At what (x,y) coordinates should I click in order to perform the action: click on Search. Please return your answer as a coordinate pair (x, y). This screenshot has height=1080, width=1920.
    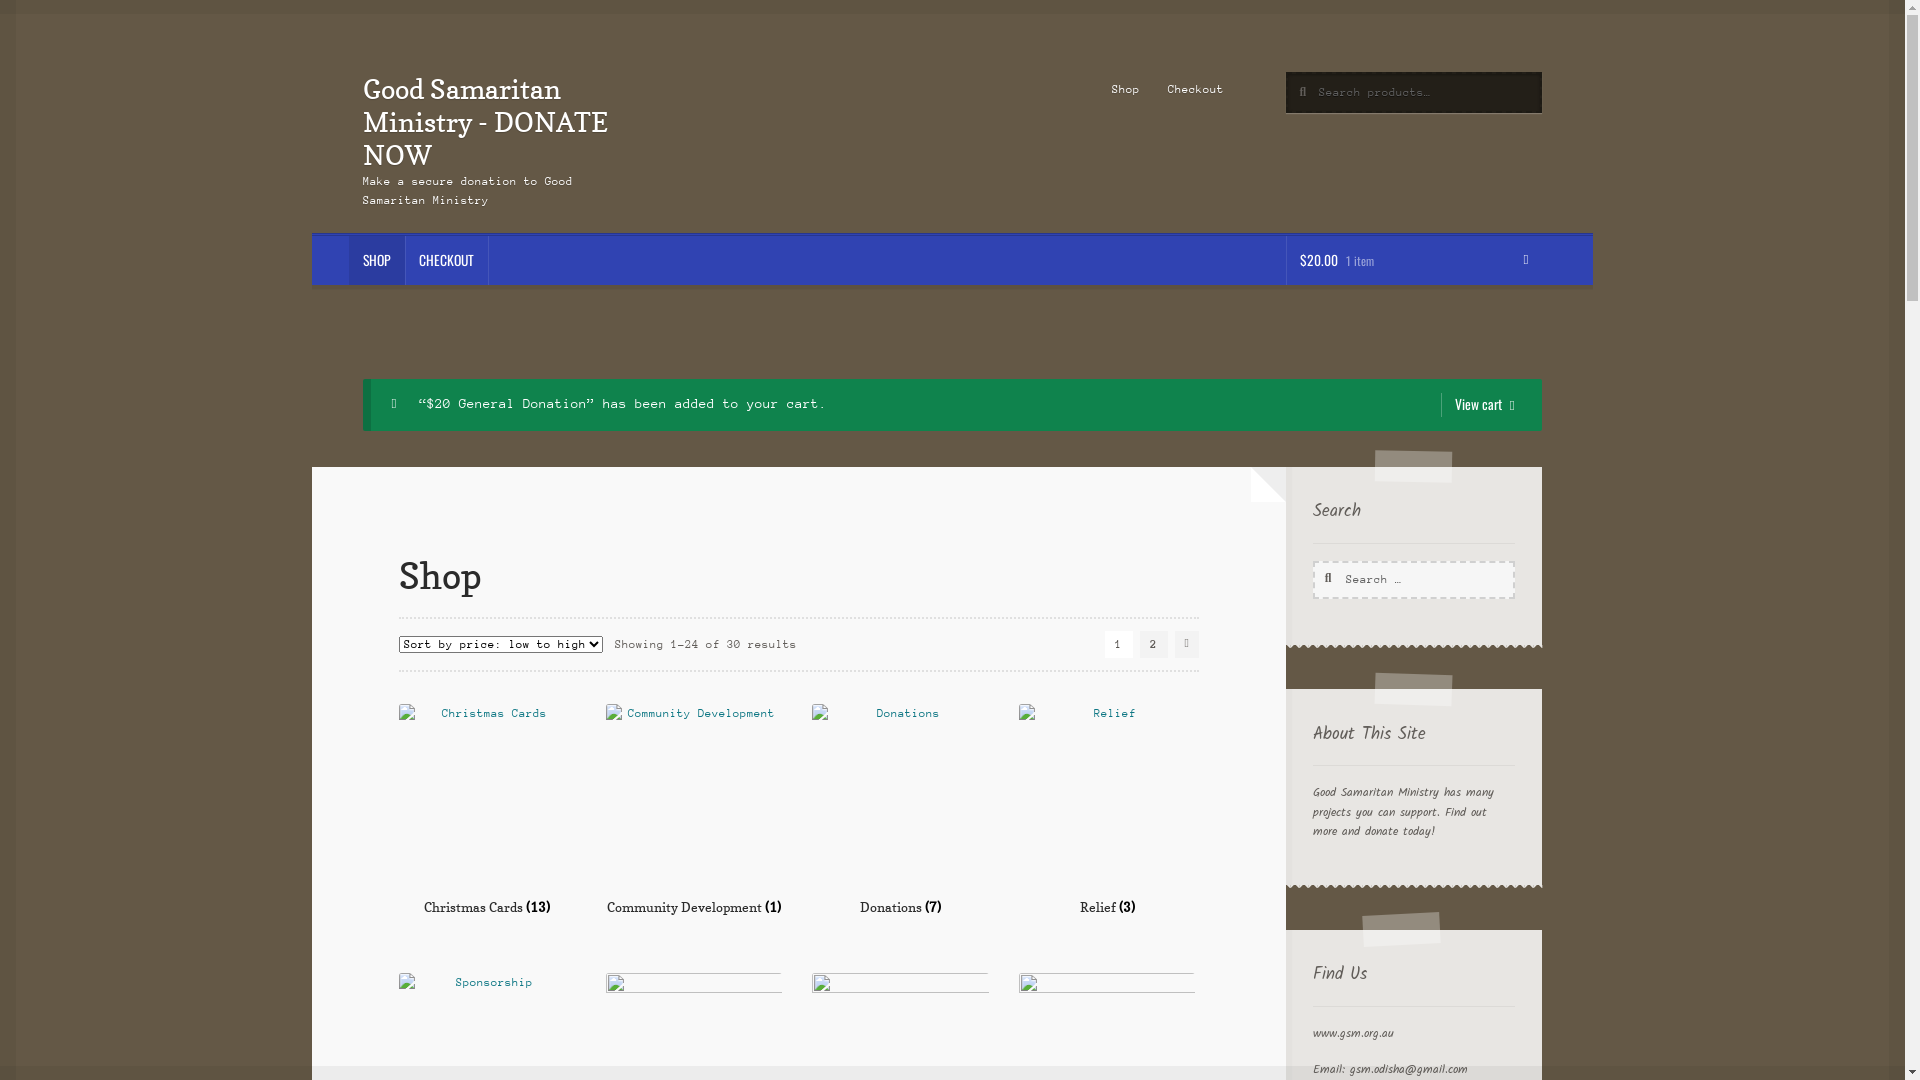
    Looking at the image, I should click on (1312, 560).